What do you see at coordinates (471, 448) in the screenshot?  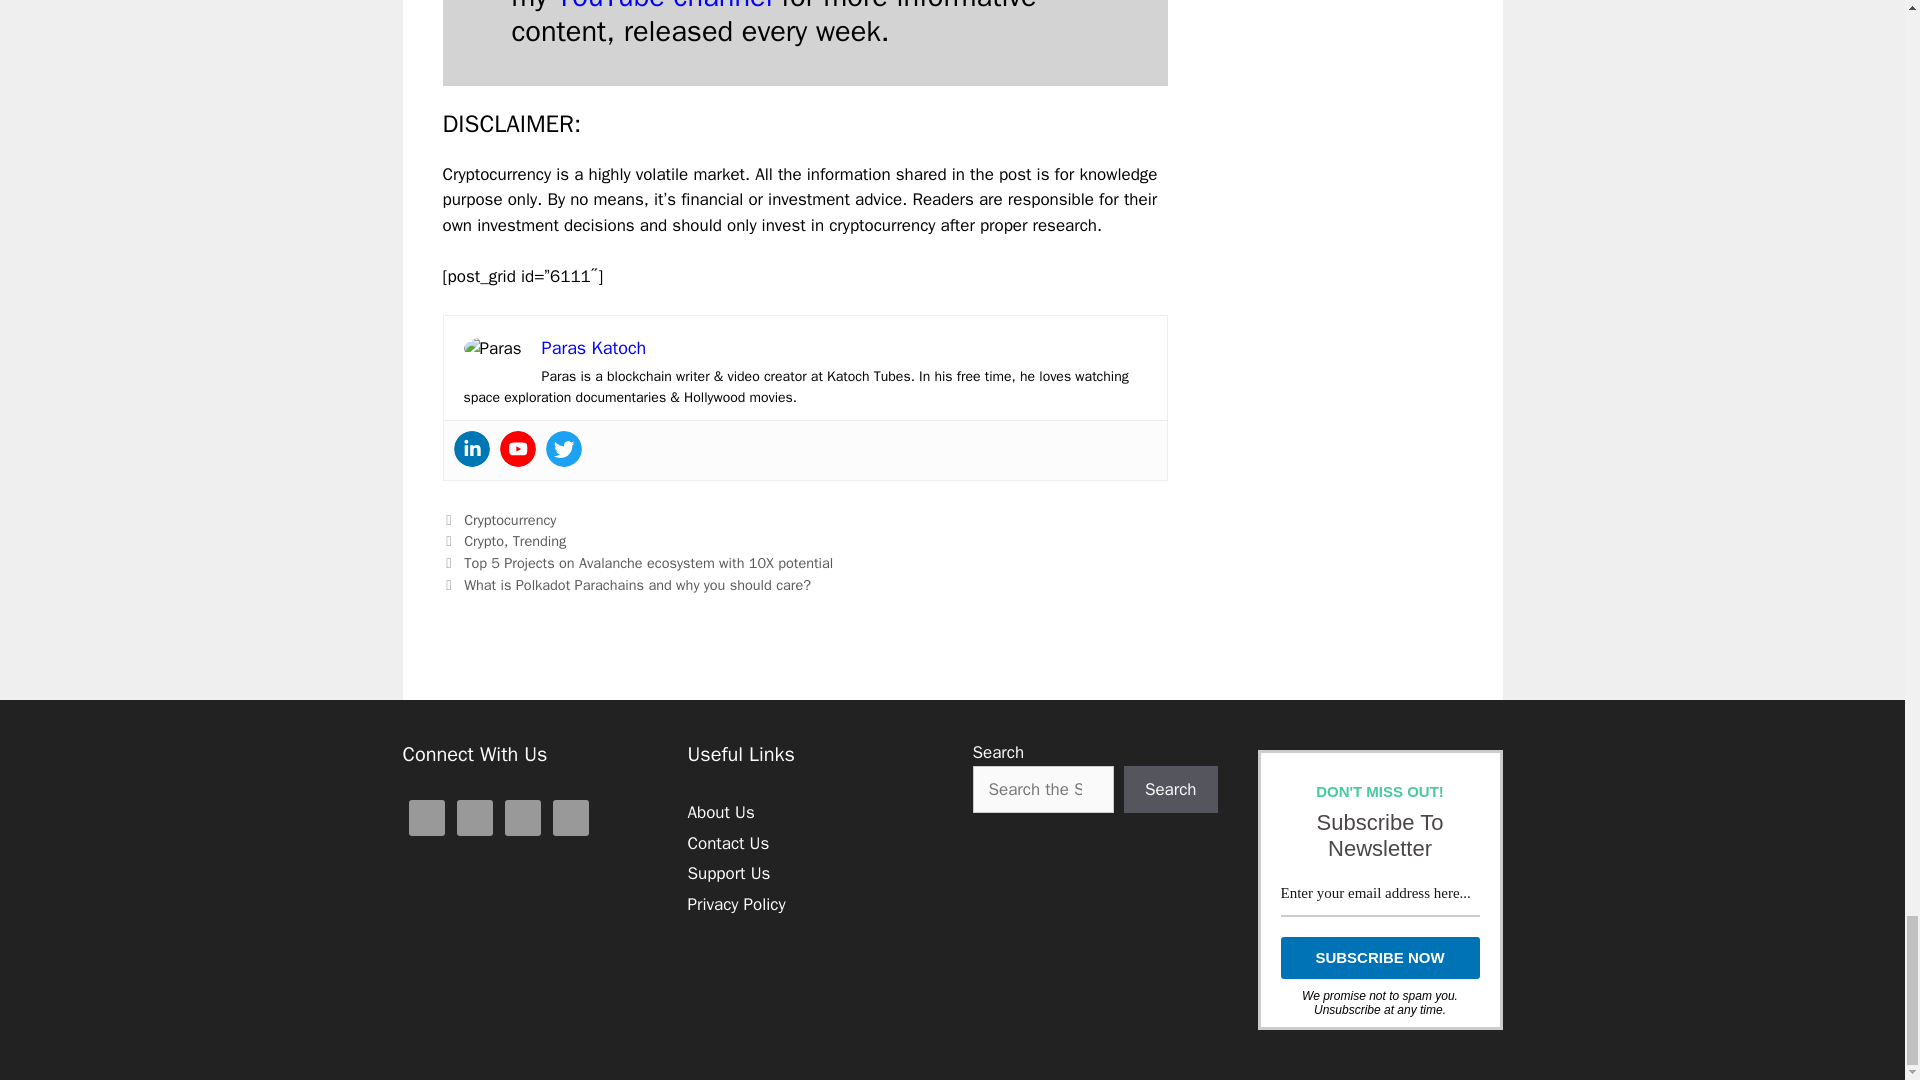 I see `Linkedin` at bounding box center [471, 448].